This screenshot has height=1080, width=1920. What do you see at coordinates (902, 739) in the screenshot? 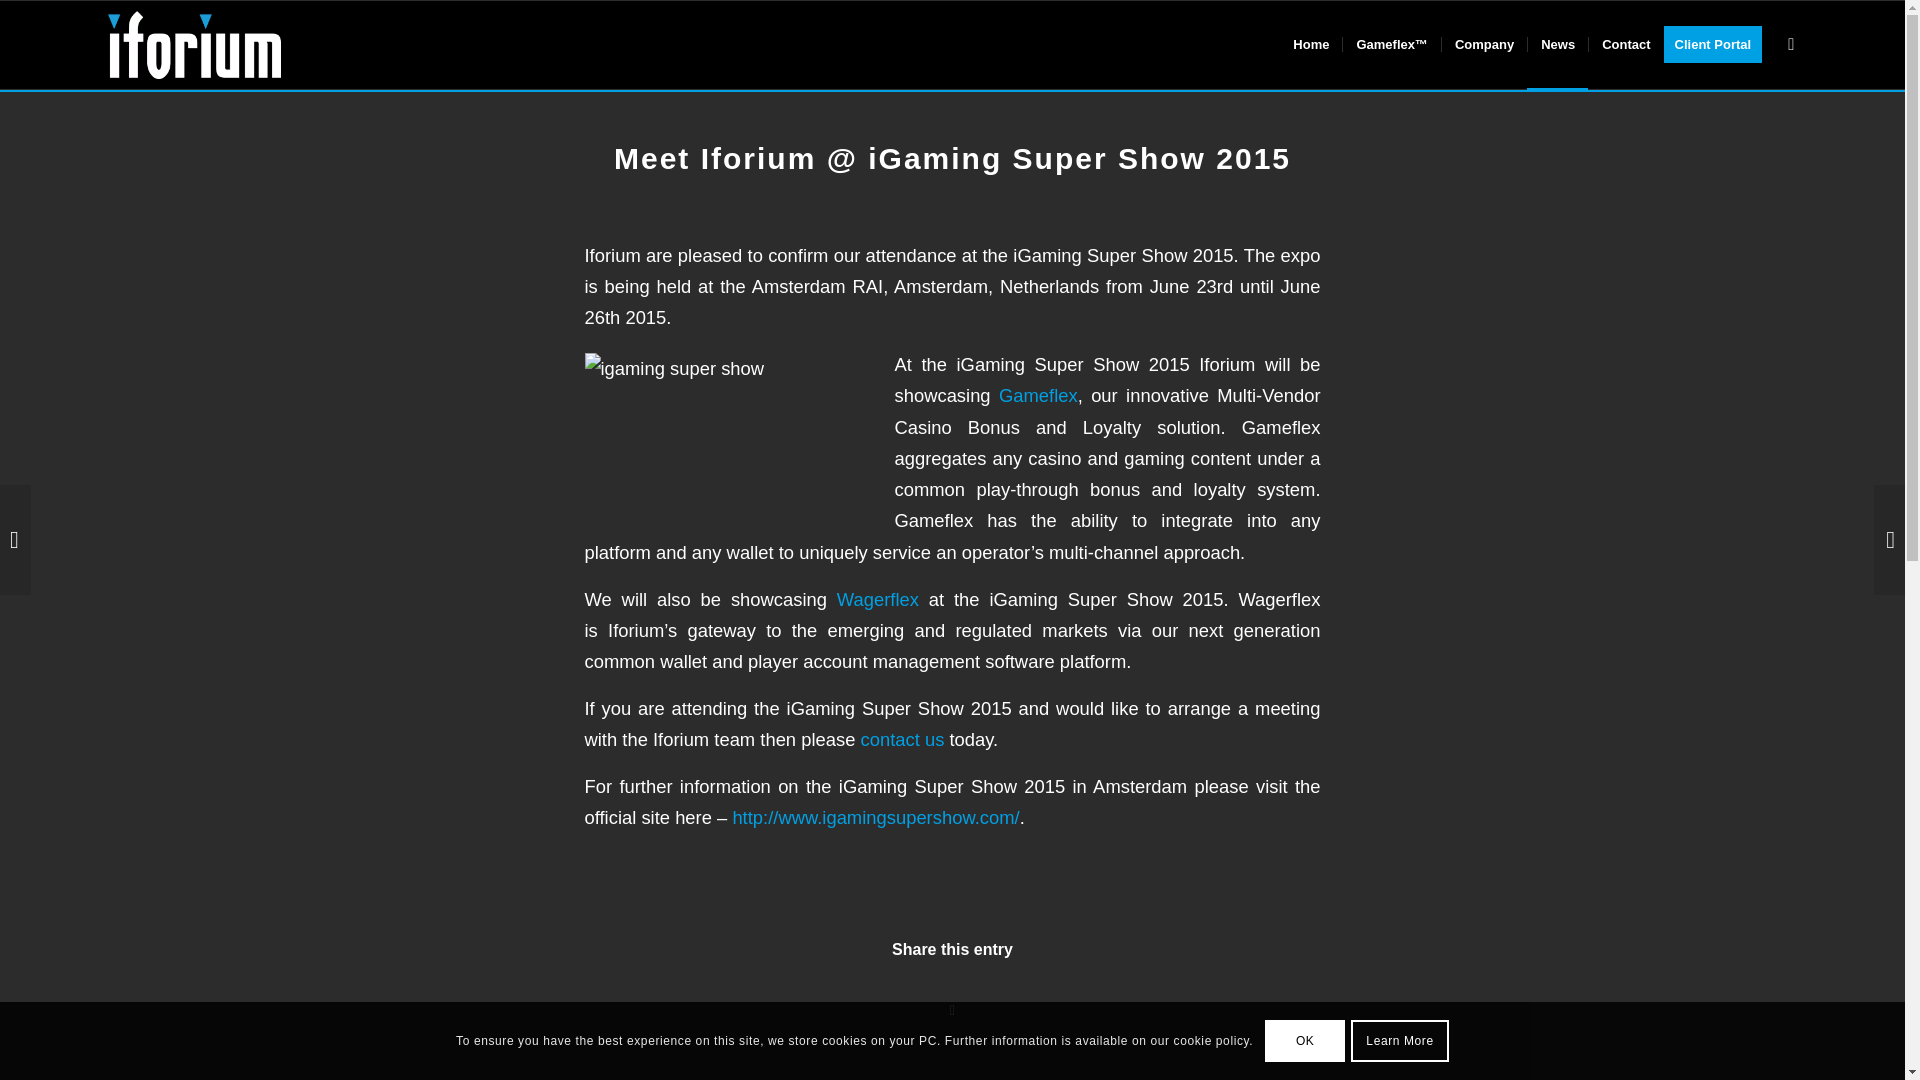
I see `contact us` at bounding box center [902, 739].